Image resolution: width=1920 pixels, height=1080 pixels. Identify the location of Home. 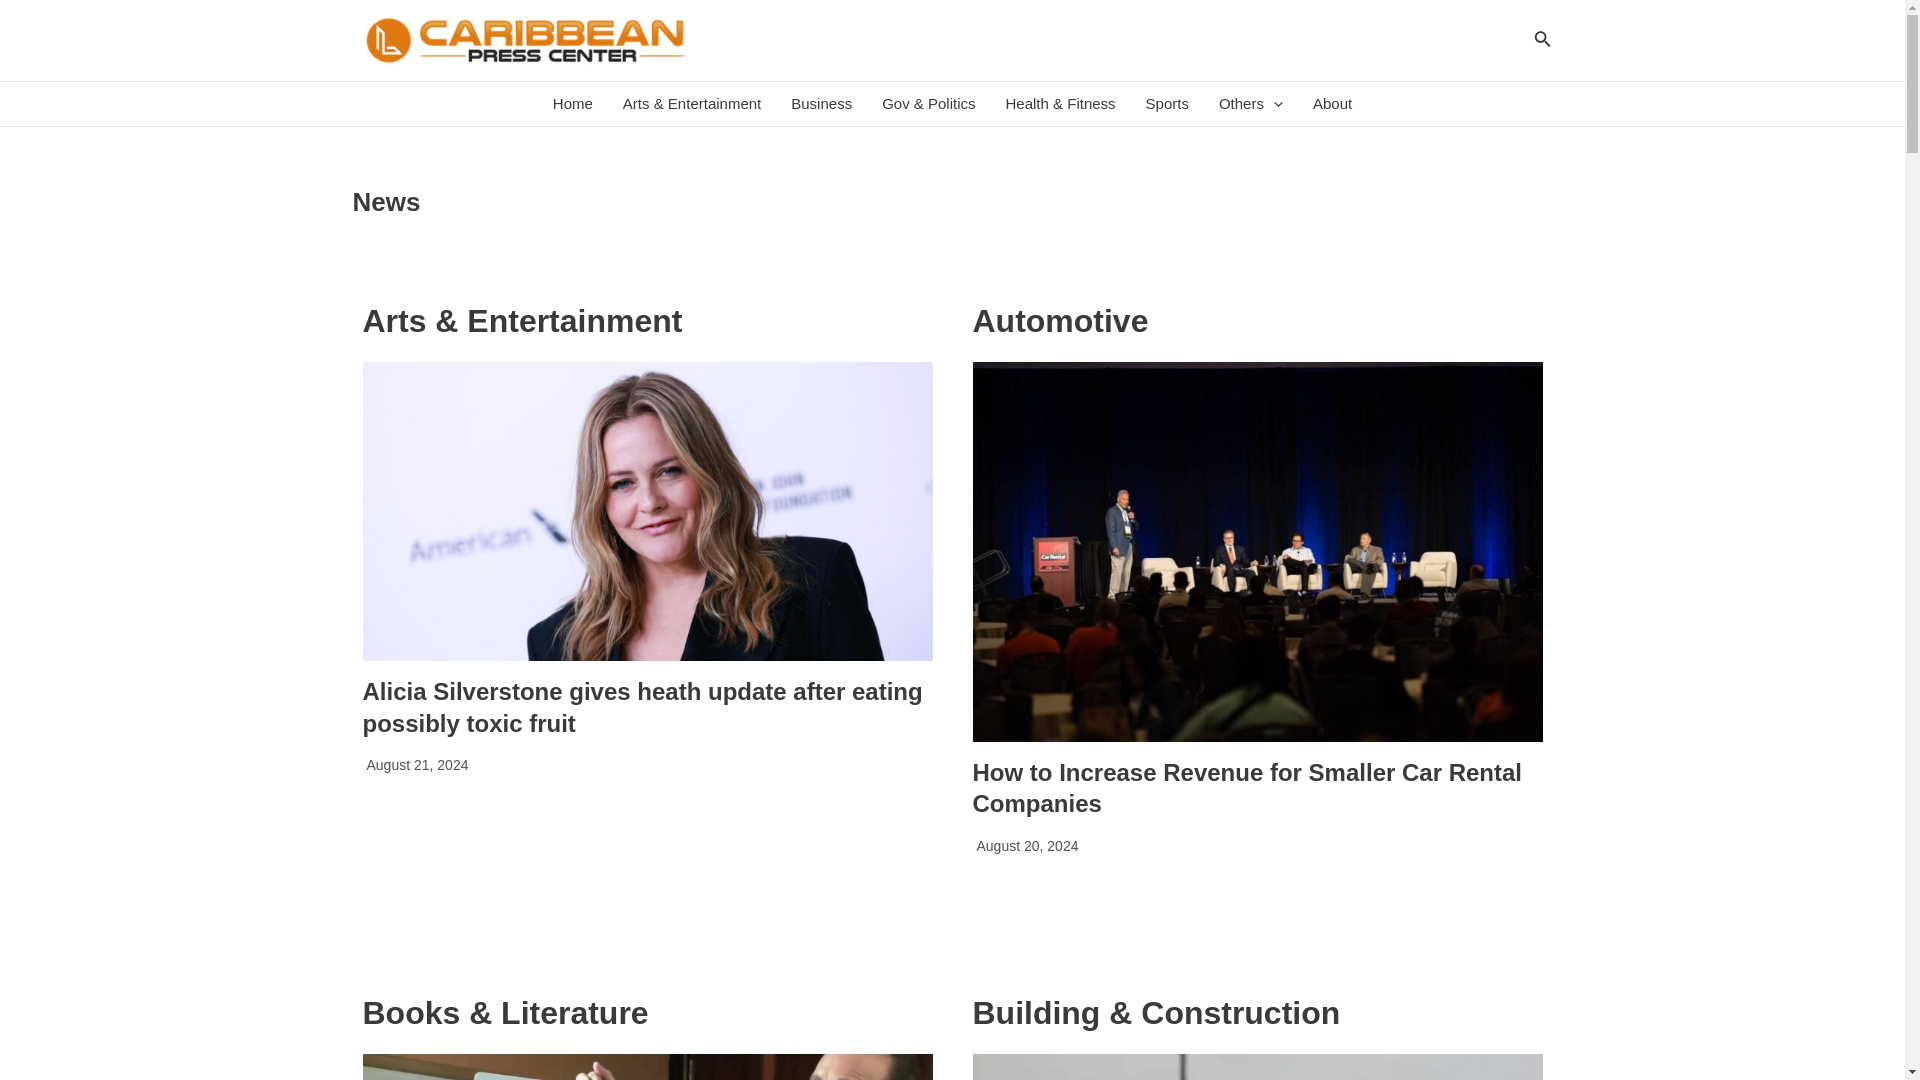
(572, 104).